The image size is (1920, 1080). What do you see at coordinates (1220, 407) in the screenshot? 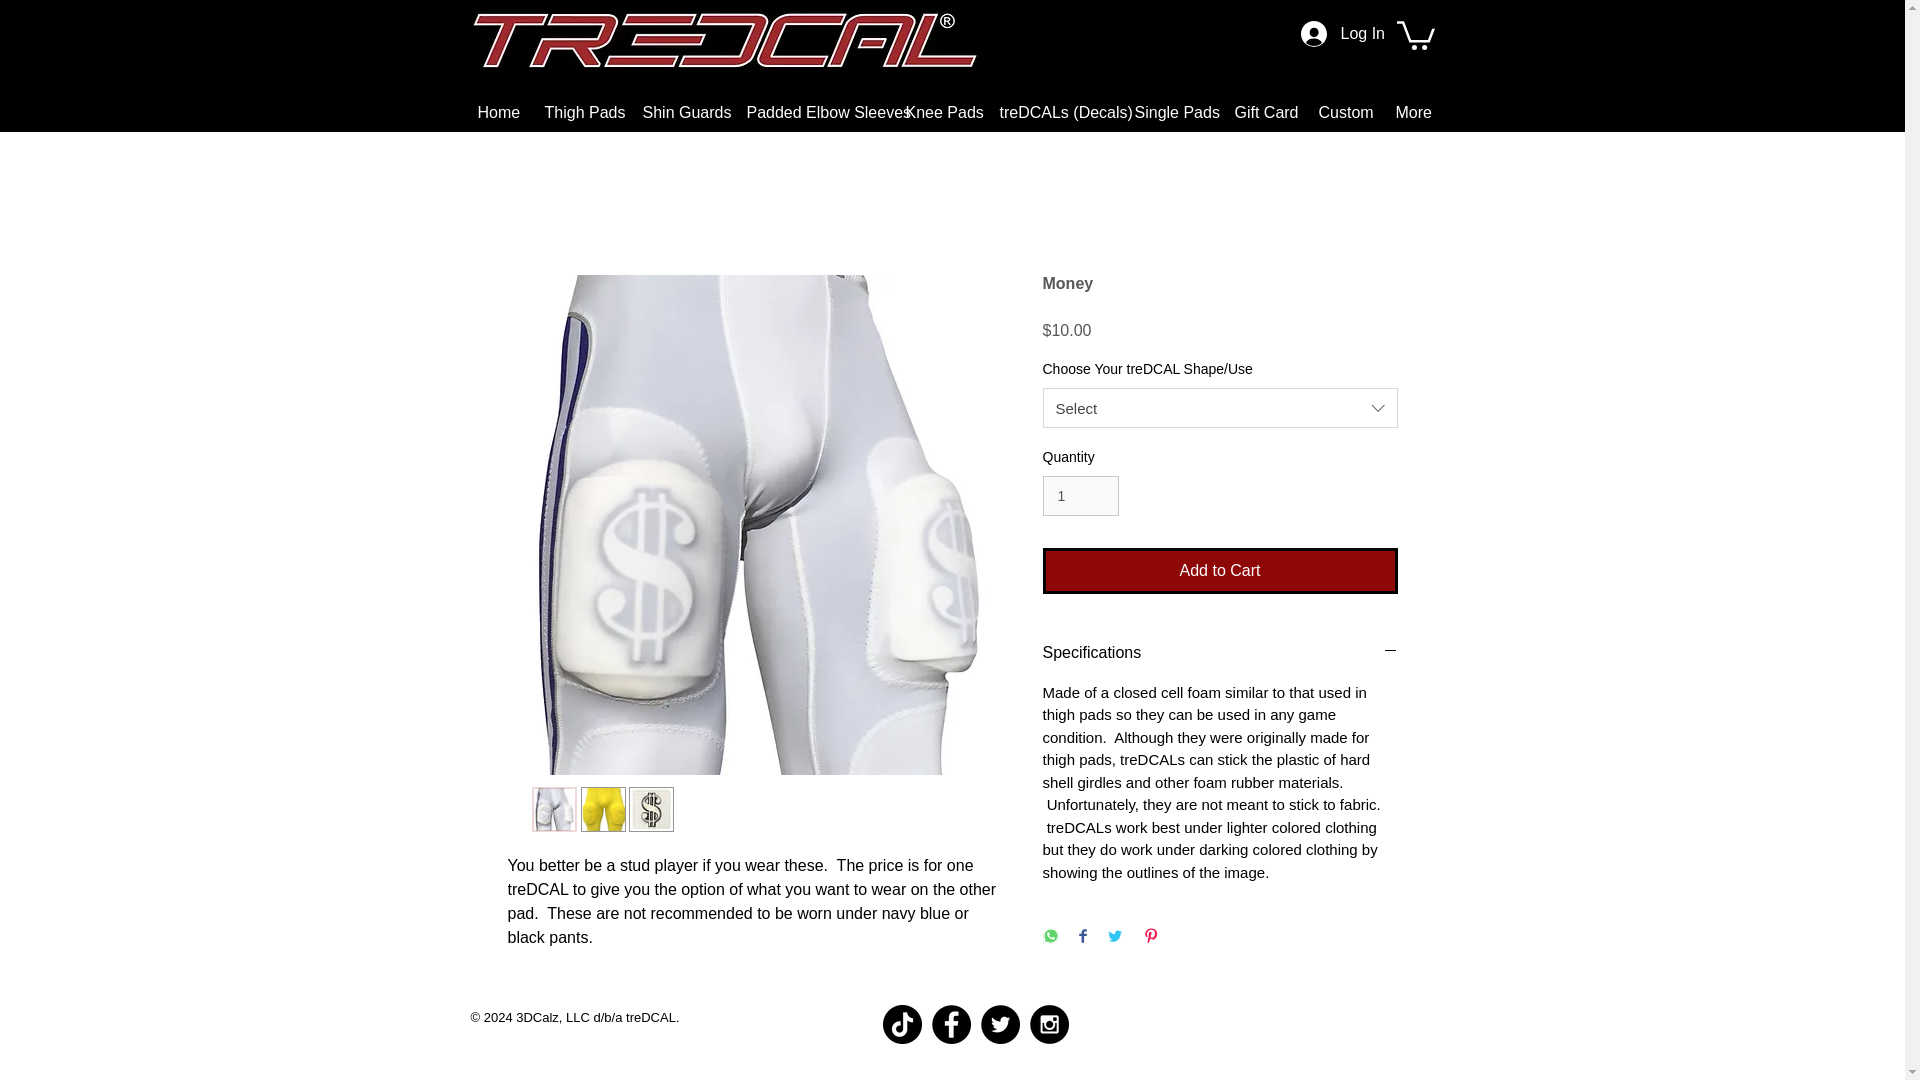
I see `Select` at bounding box center [1220, 407].